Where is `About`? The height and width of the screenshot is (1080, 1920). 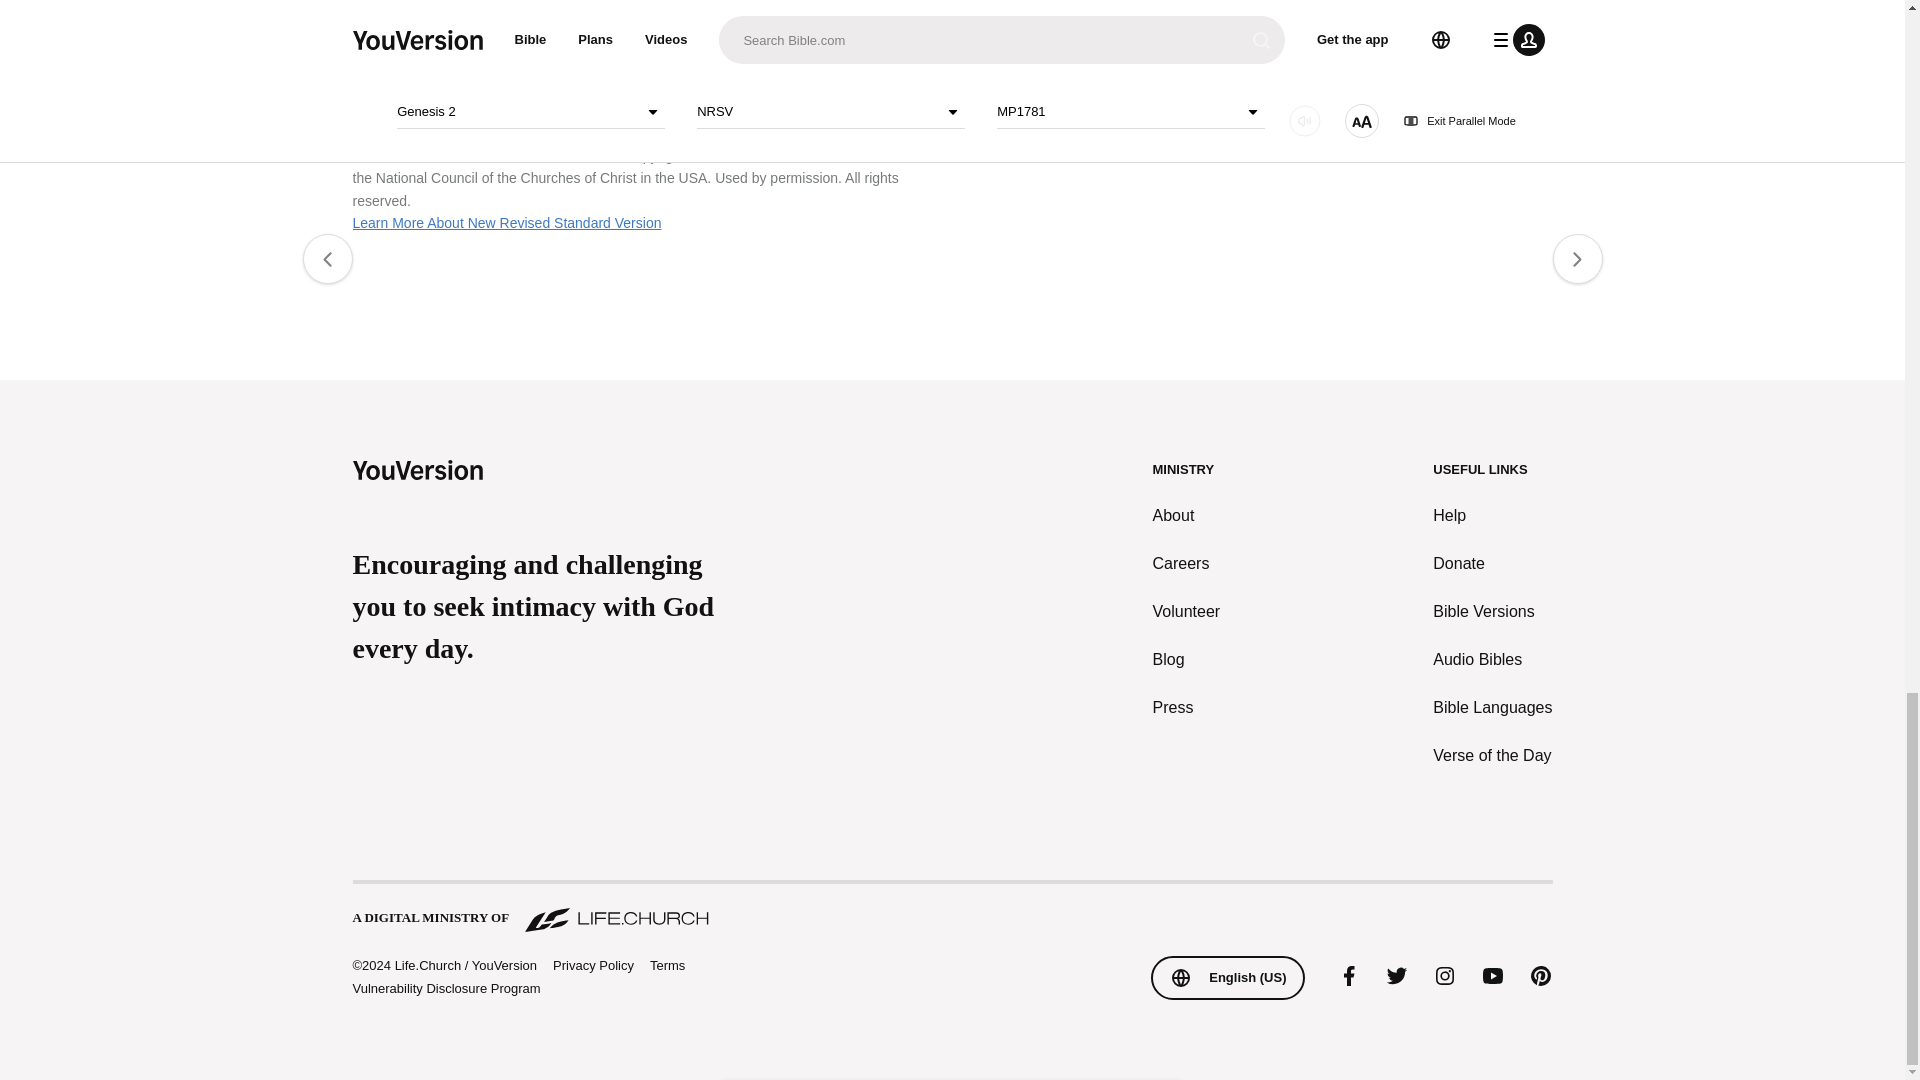 About is located at coordinates (1187, 516).